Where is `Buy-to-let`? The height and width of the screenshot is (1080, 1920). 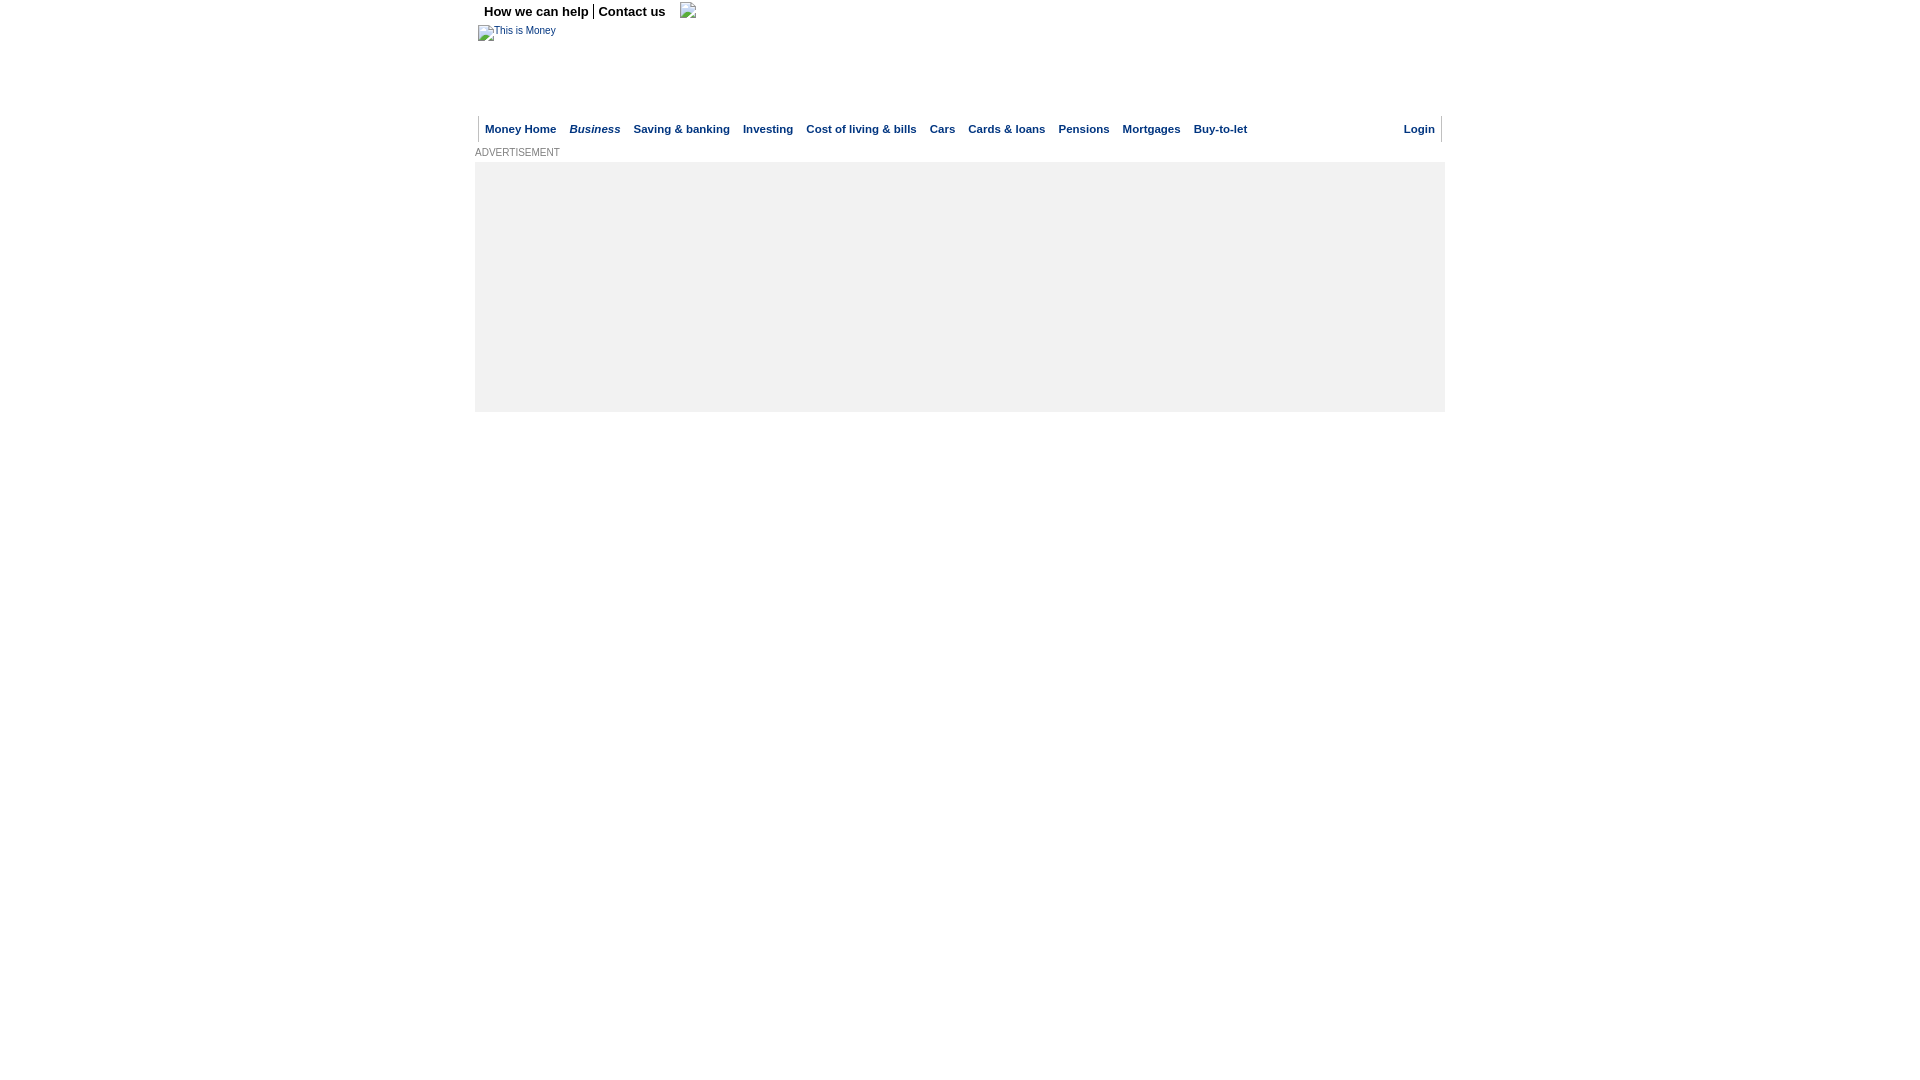
Buy-to-let is located at coordinates (1221, 129).